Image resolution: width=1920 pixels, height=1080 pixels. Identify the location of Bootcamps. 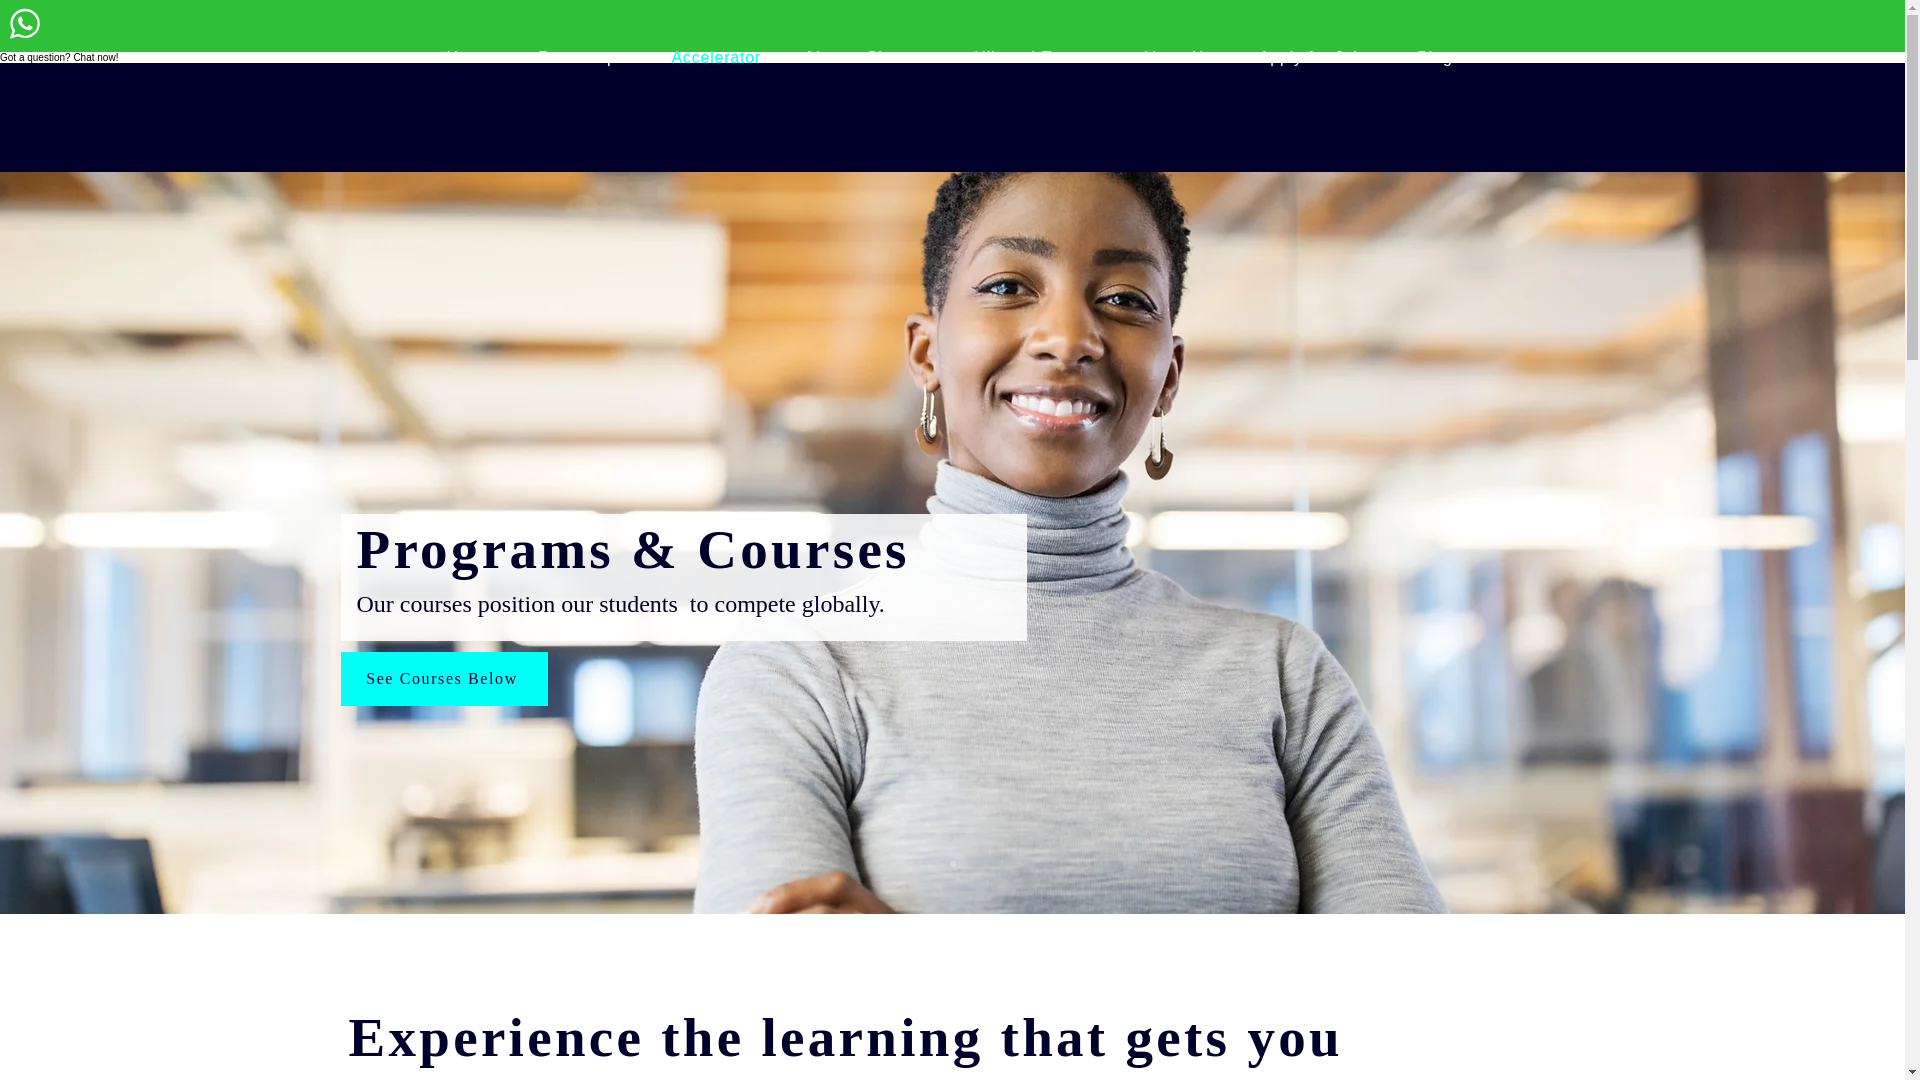
(584, 58).